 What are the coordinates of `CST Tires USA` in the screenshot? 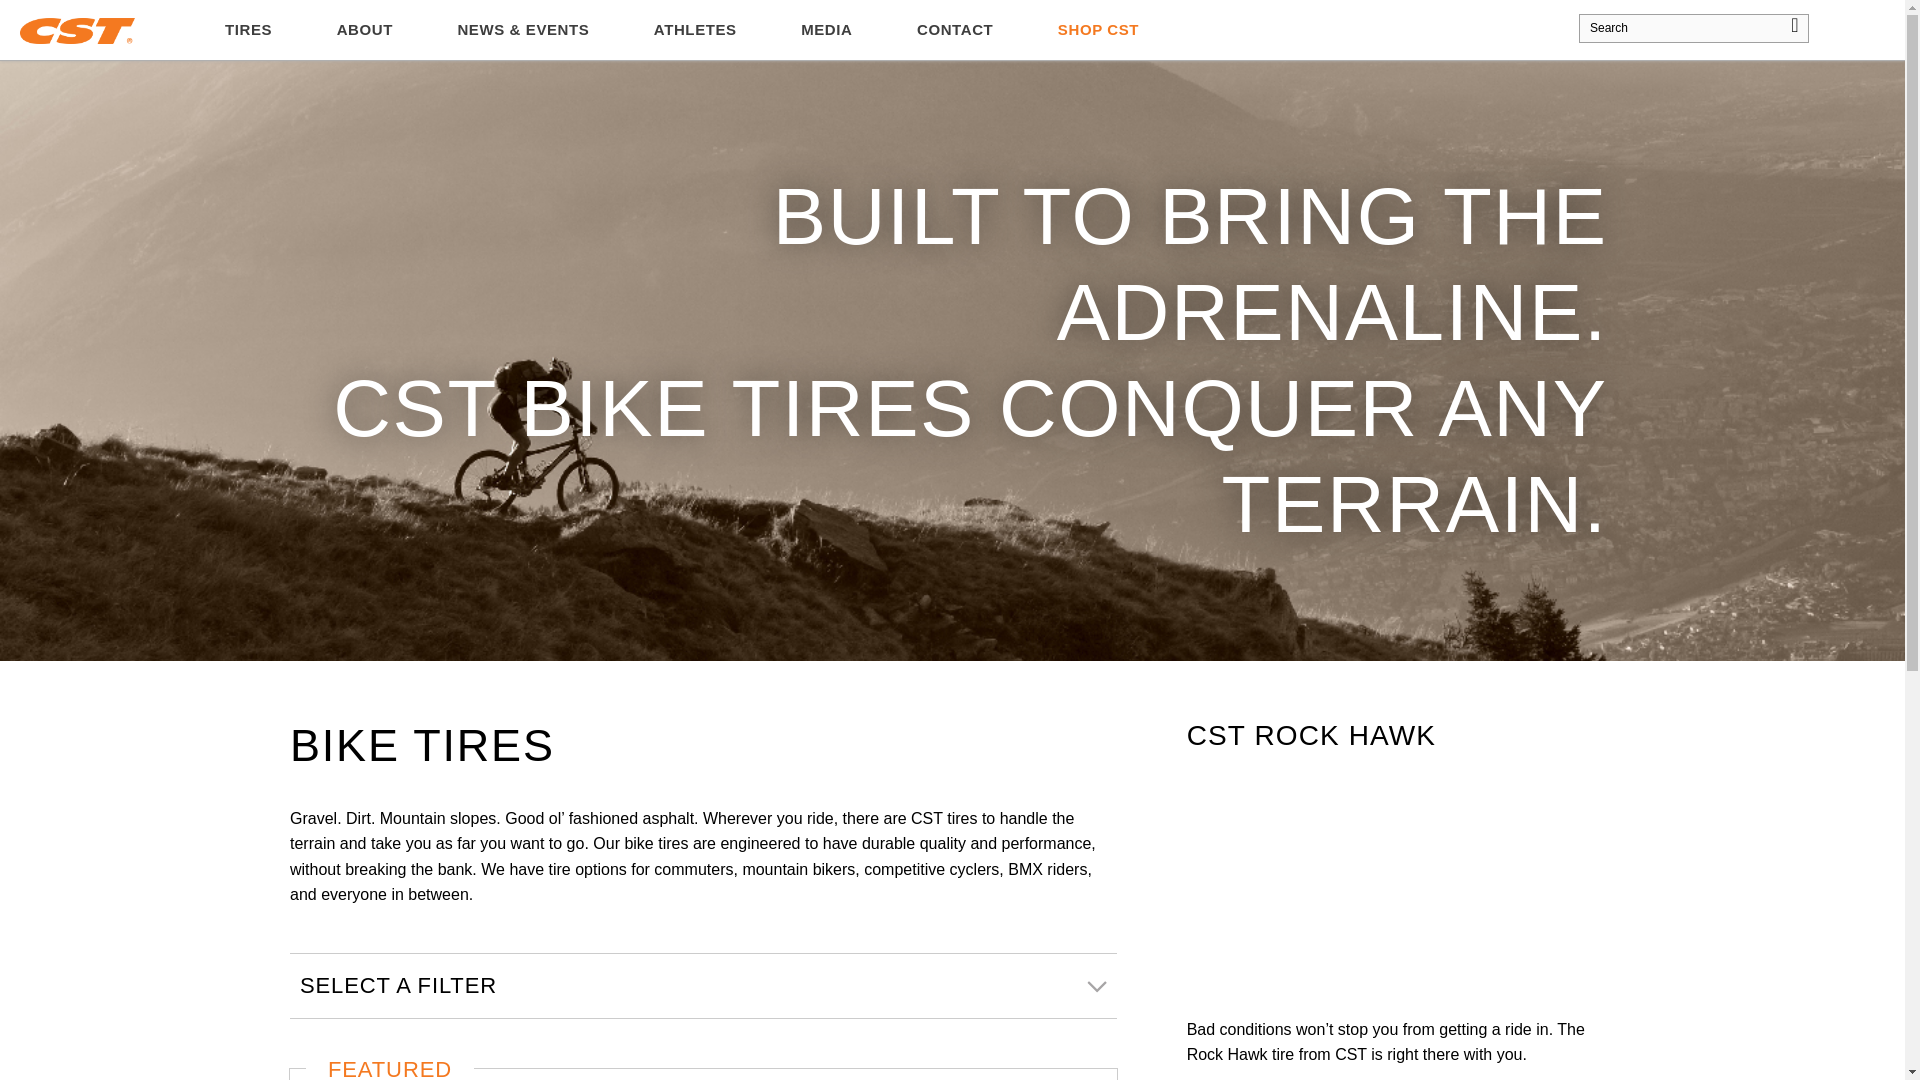 It's located at (76, 30).